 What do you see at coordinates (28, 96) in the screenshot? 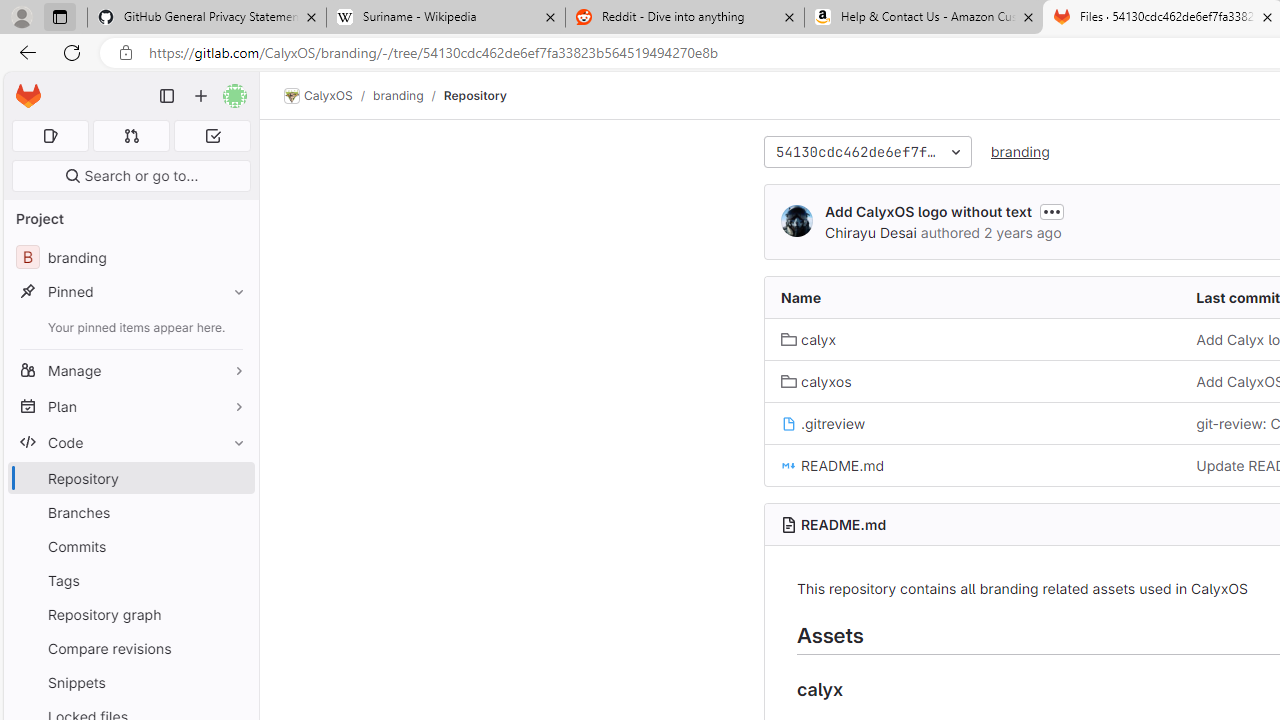
I see `Homepage` at bounding box center [28, 96].